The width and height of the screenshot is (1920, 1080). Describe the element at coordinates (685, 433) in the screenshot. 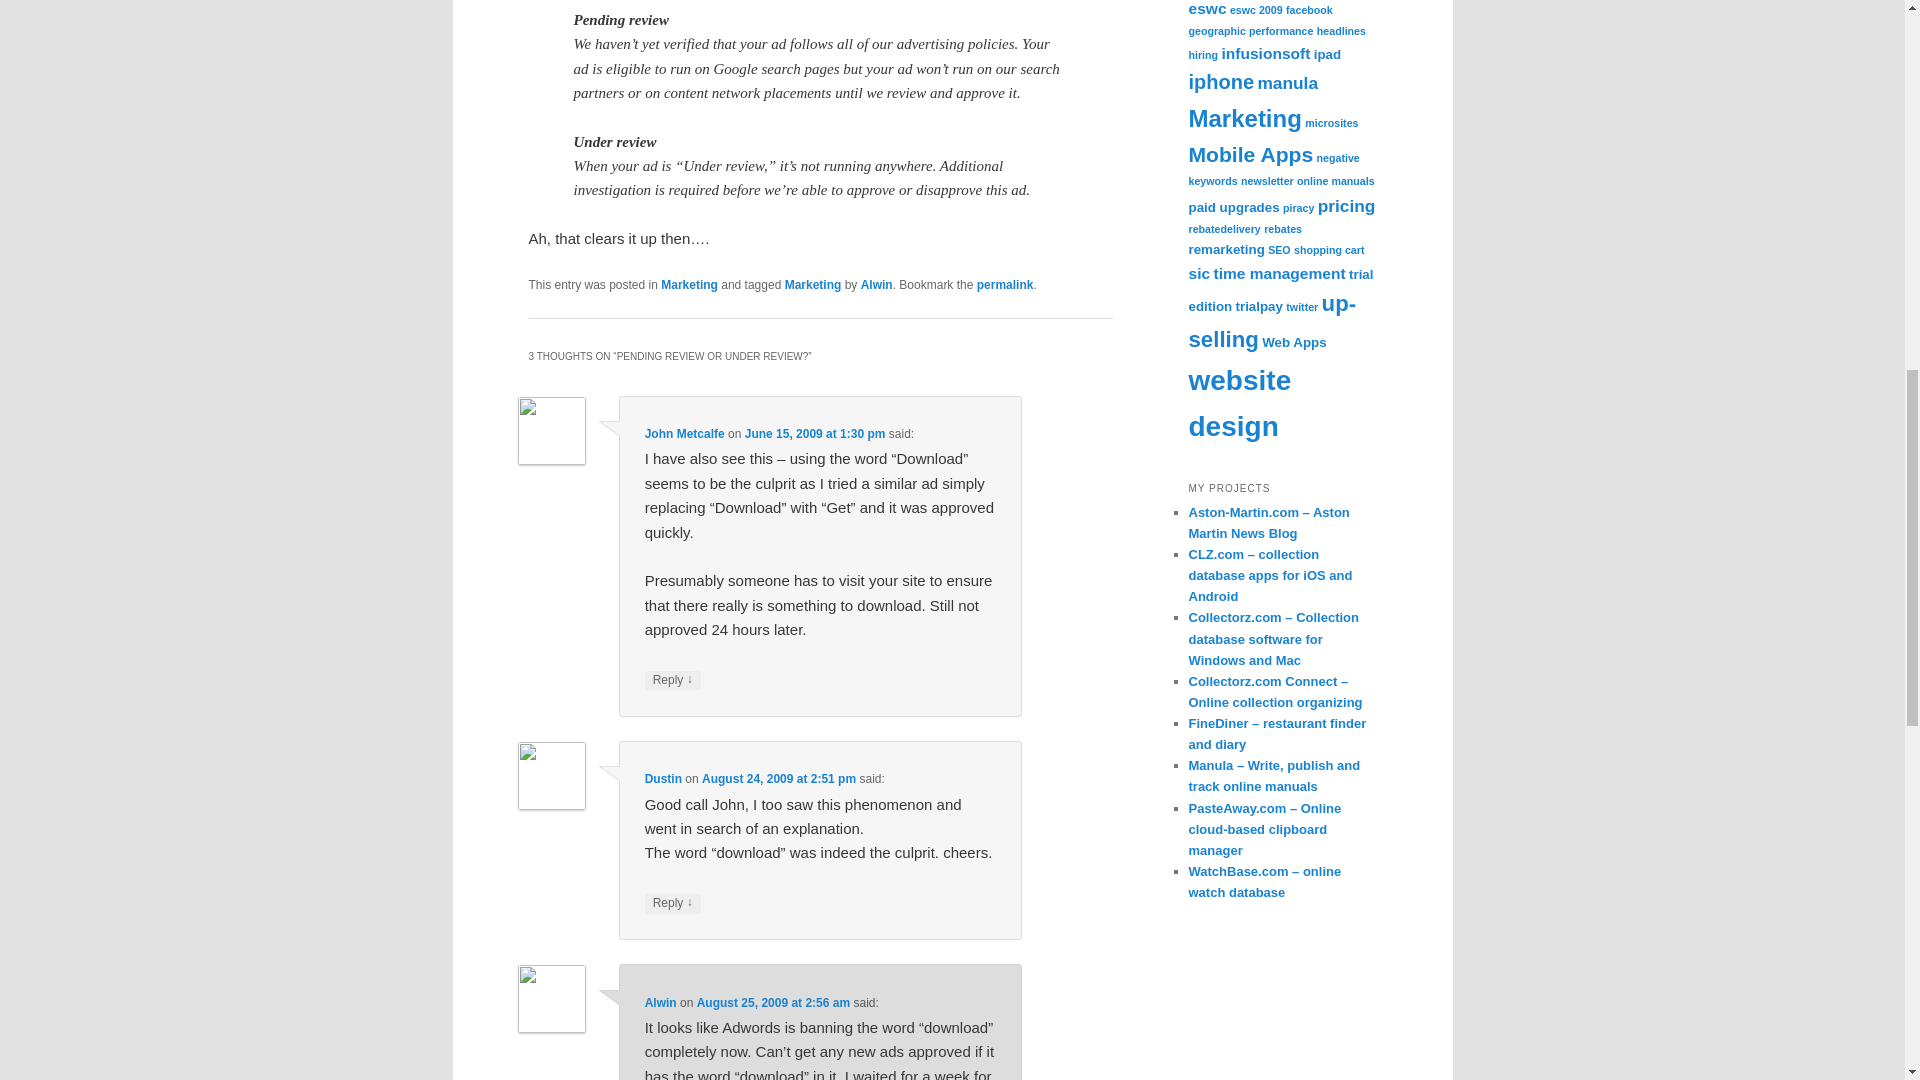

I see `John Metcalfe` at that location.